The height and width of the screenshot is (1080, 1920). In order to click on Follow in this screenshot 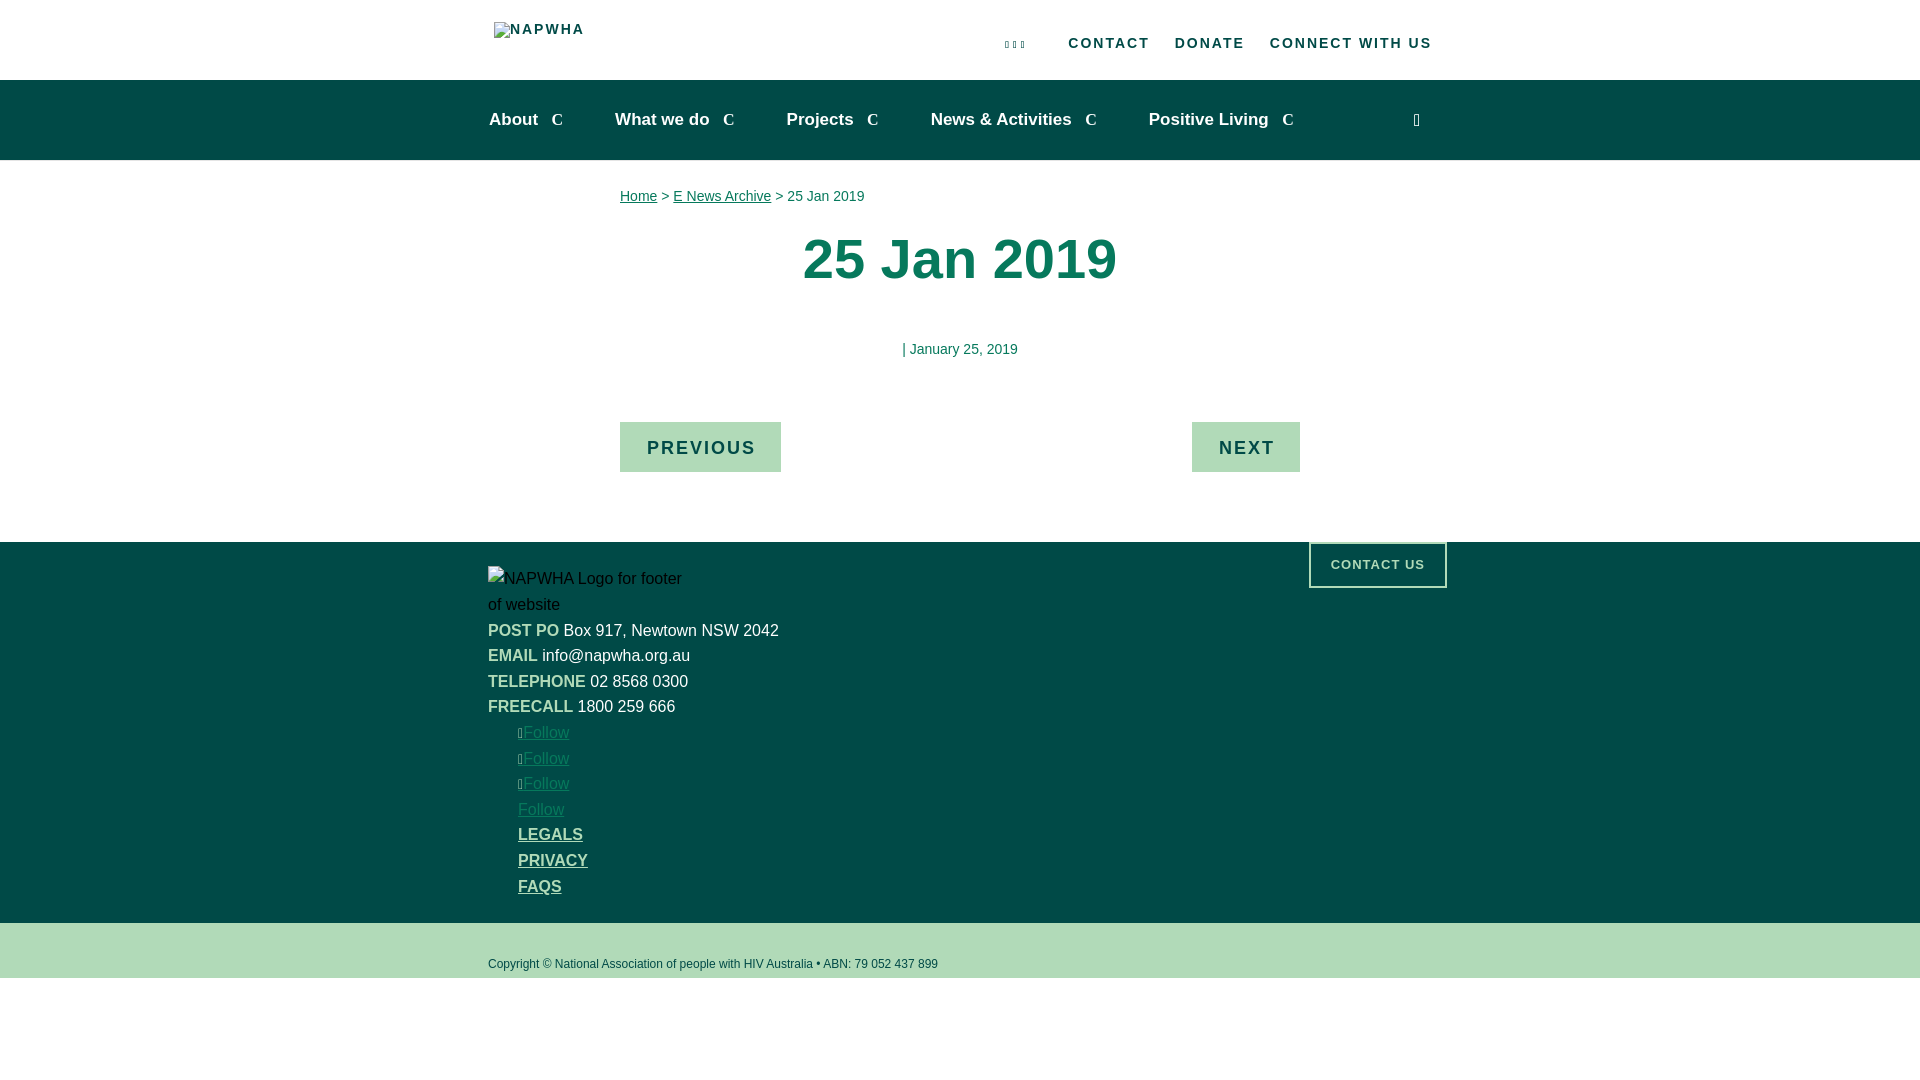, I will do `click(544, 758)`.